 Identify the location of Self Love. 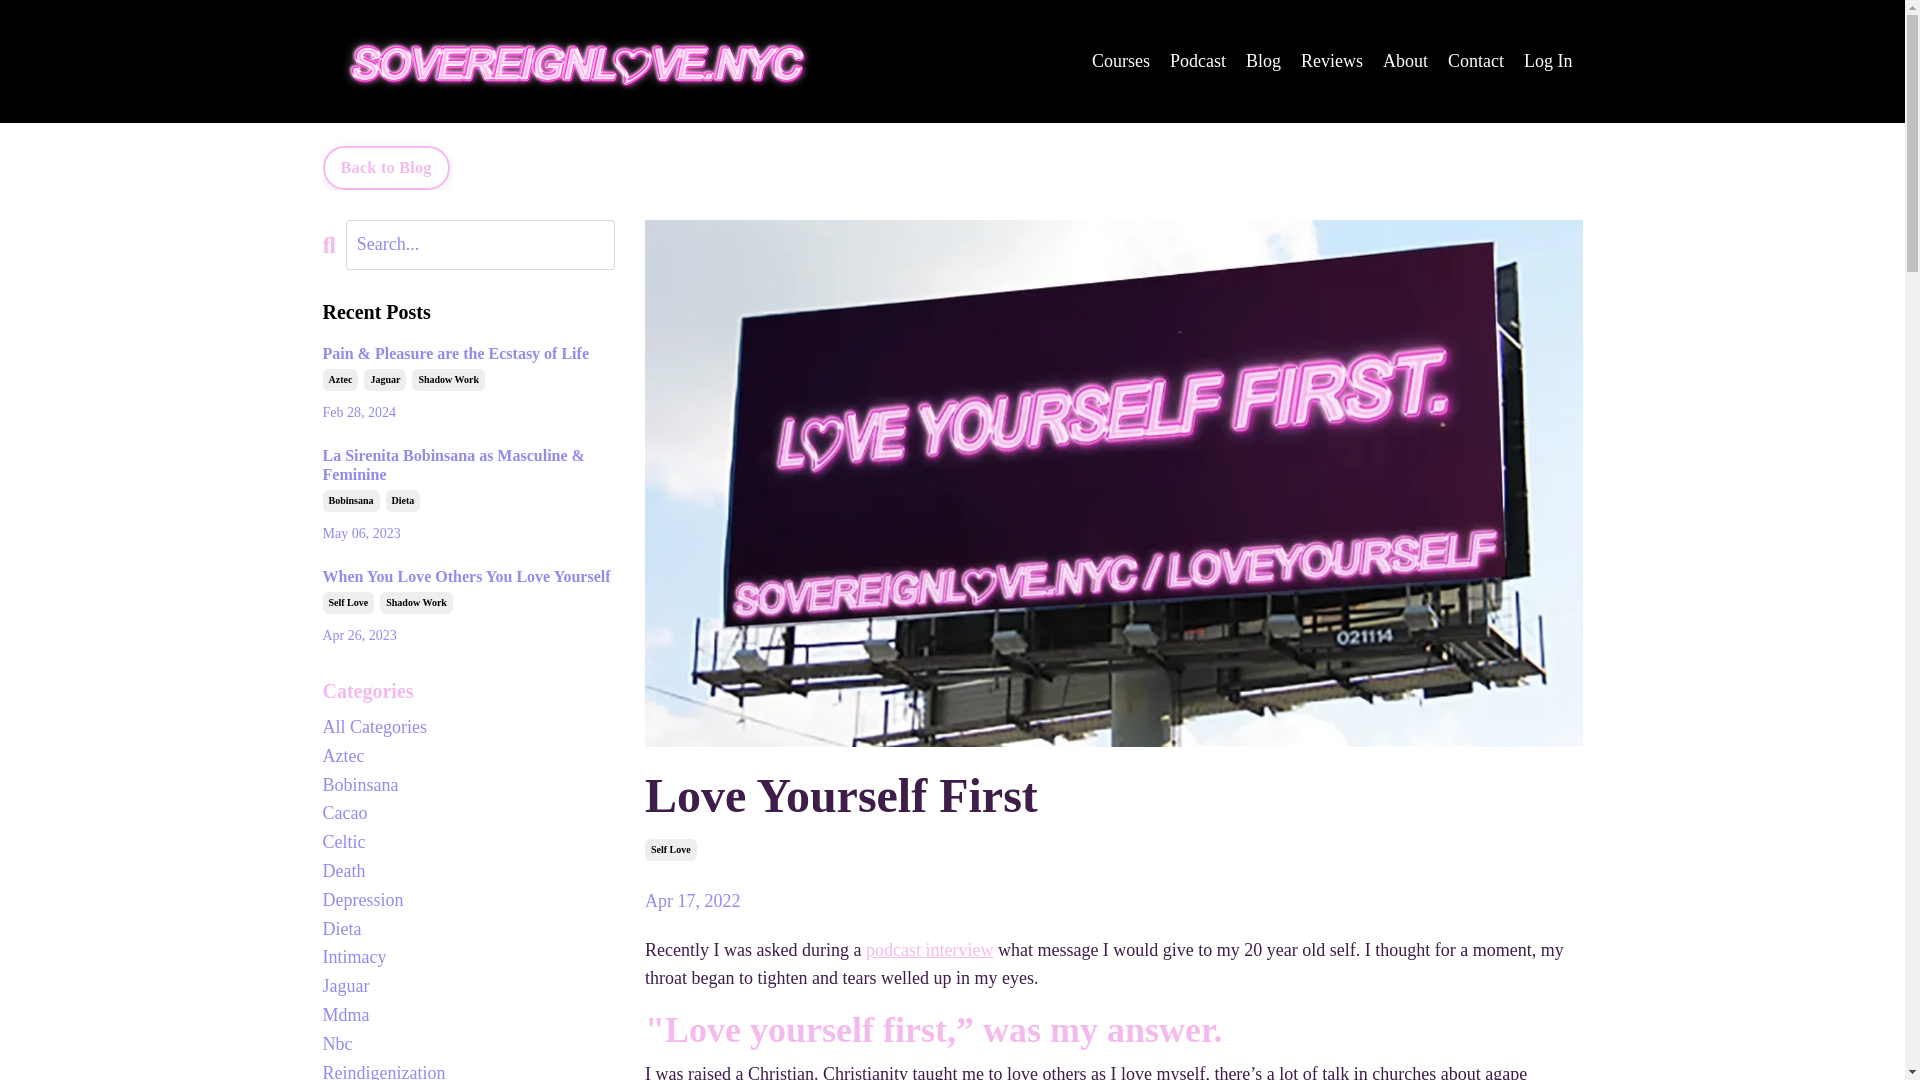
(670, 850).